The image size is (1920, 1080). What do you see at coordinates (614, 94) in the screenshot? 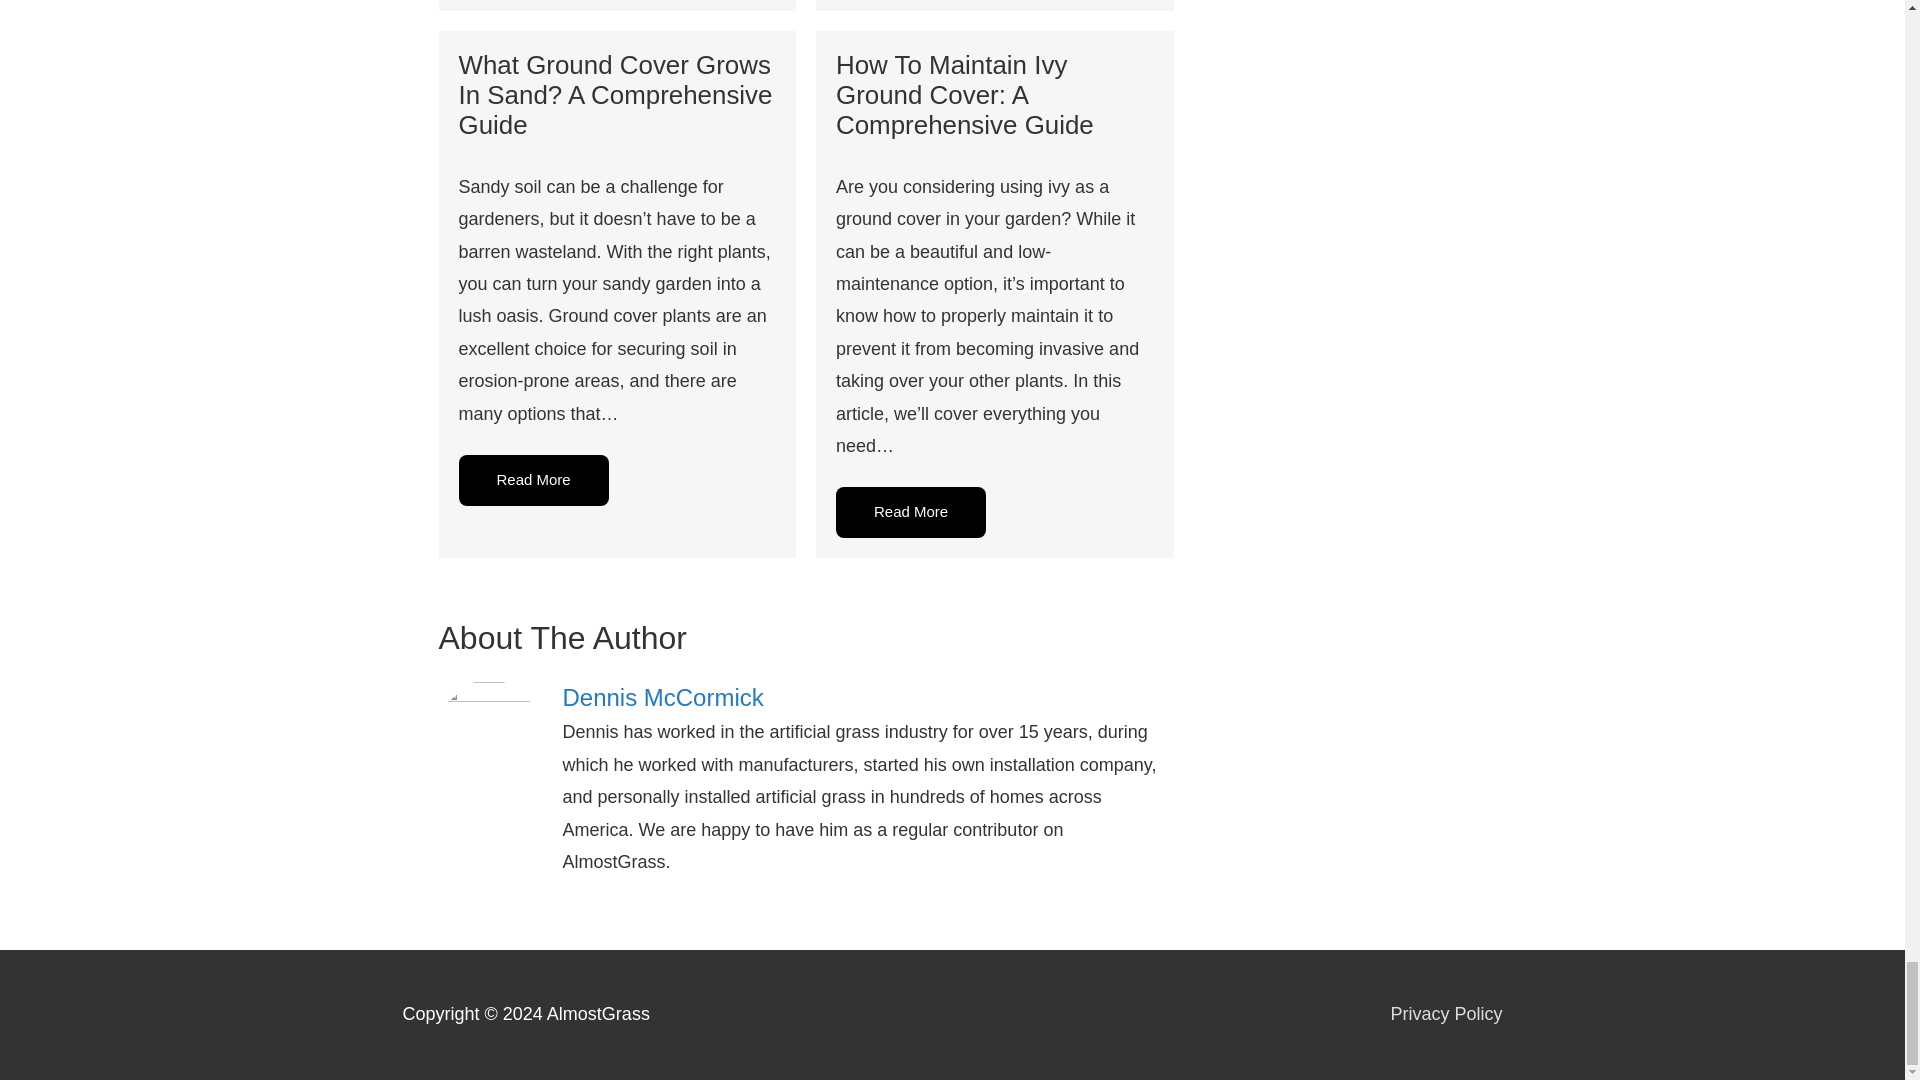
I see `What Ground Cover Grows In Sand? A Comprehensive Guide` at bounding box center [614, 94].